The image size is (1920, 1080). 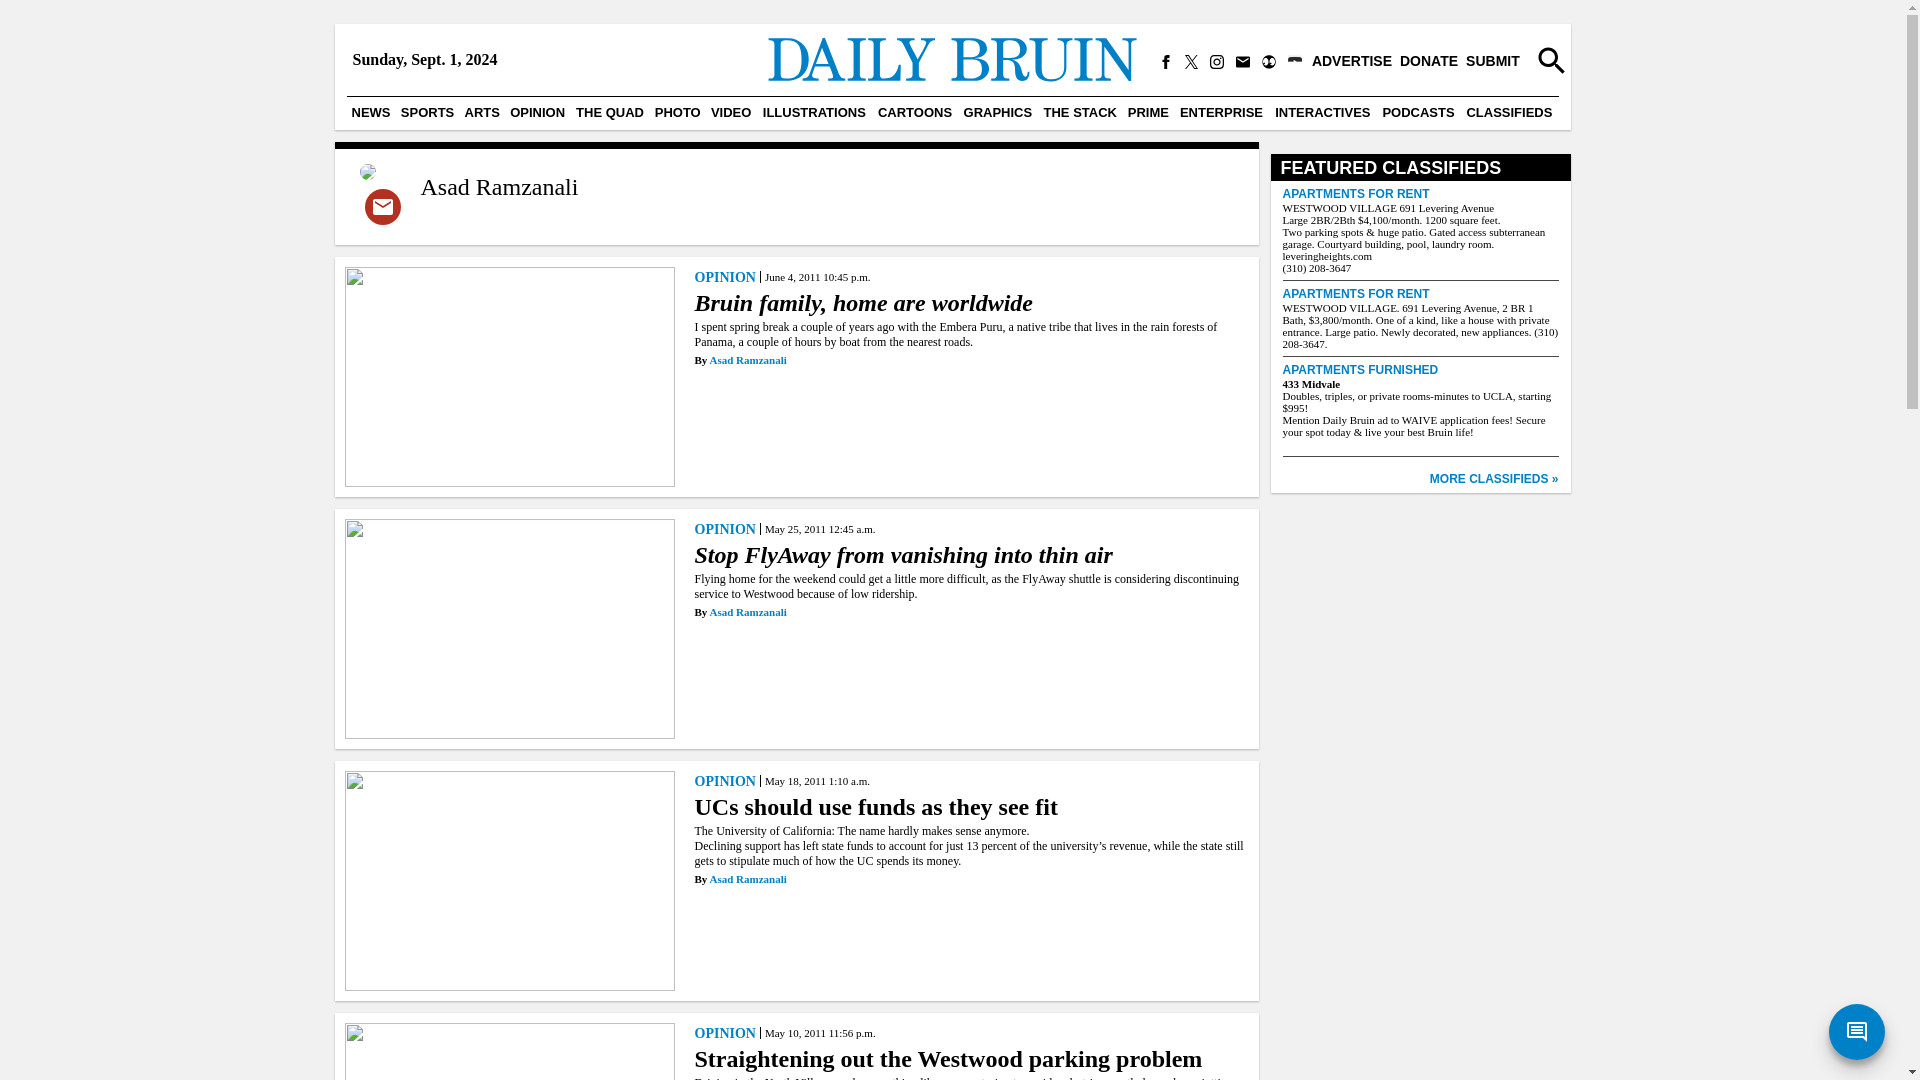 What do you see at coordinates (998, 112) in the screenshot?
I see `GRAPHICS` at bounding box center [998, 112].